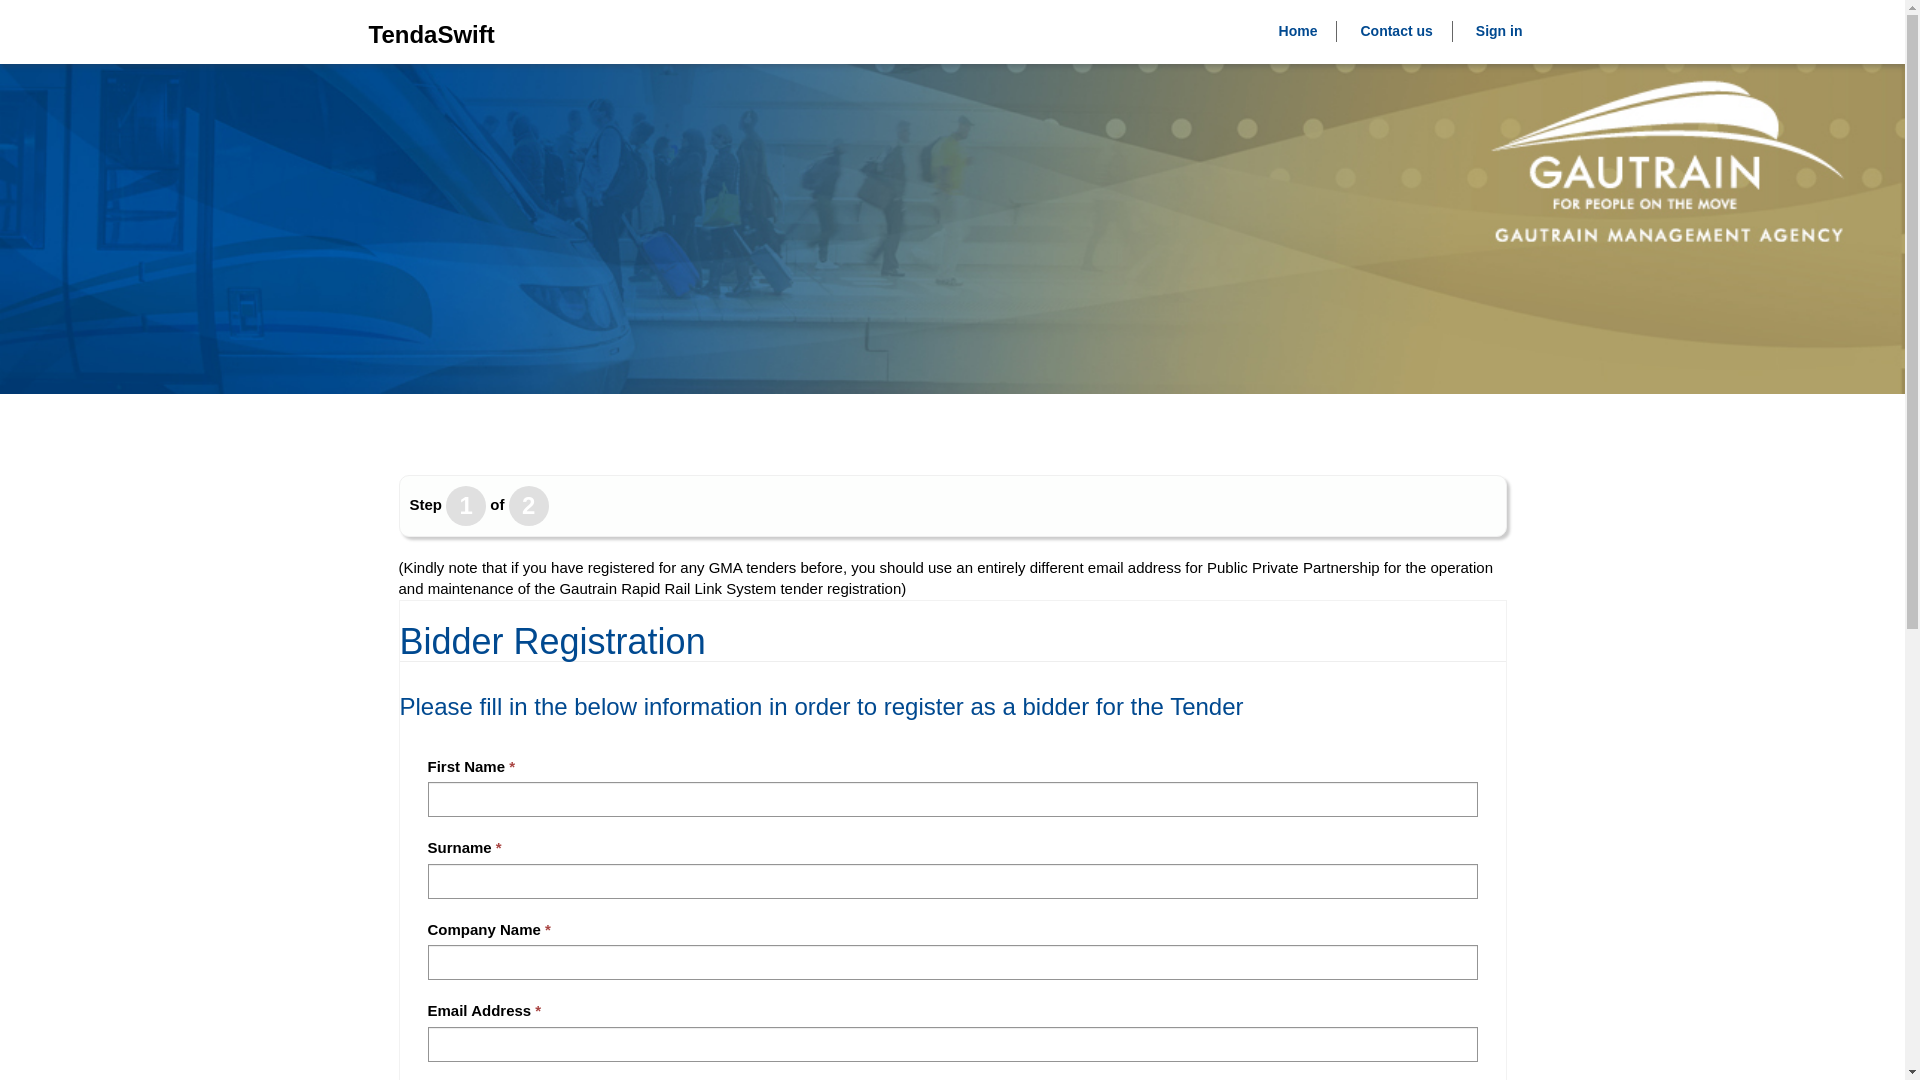 This screenshot has height=1080, width=1920. Describe the element at coordinates (953, 798) in the screenshot. I see `First Name is a required field.` at that location.